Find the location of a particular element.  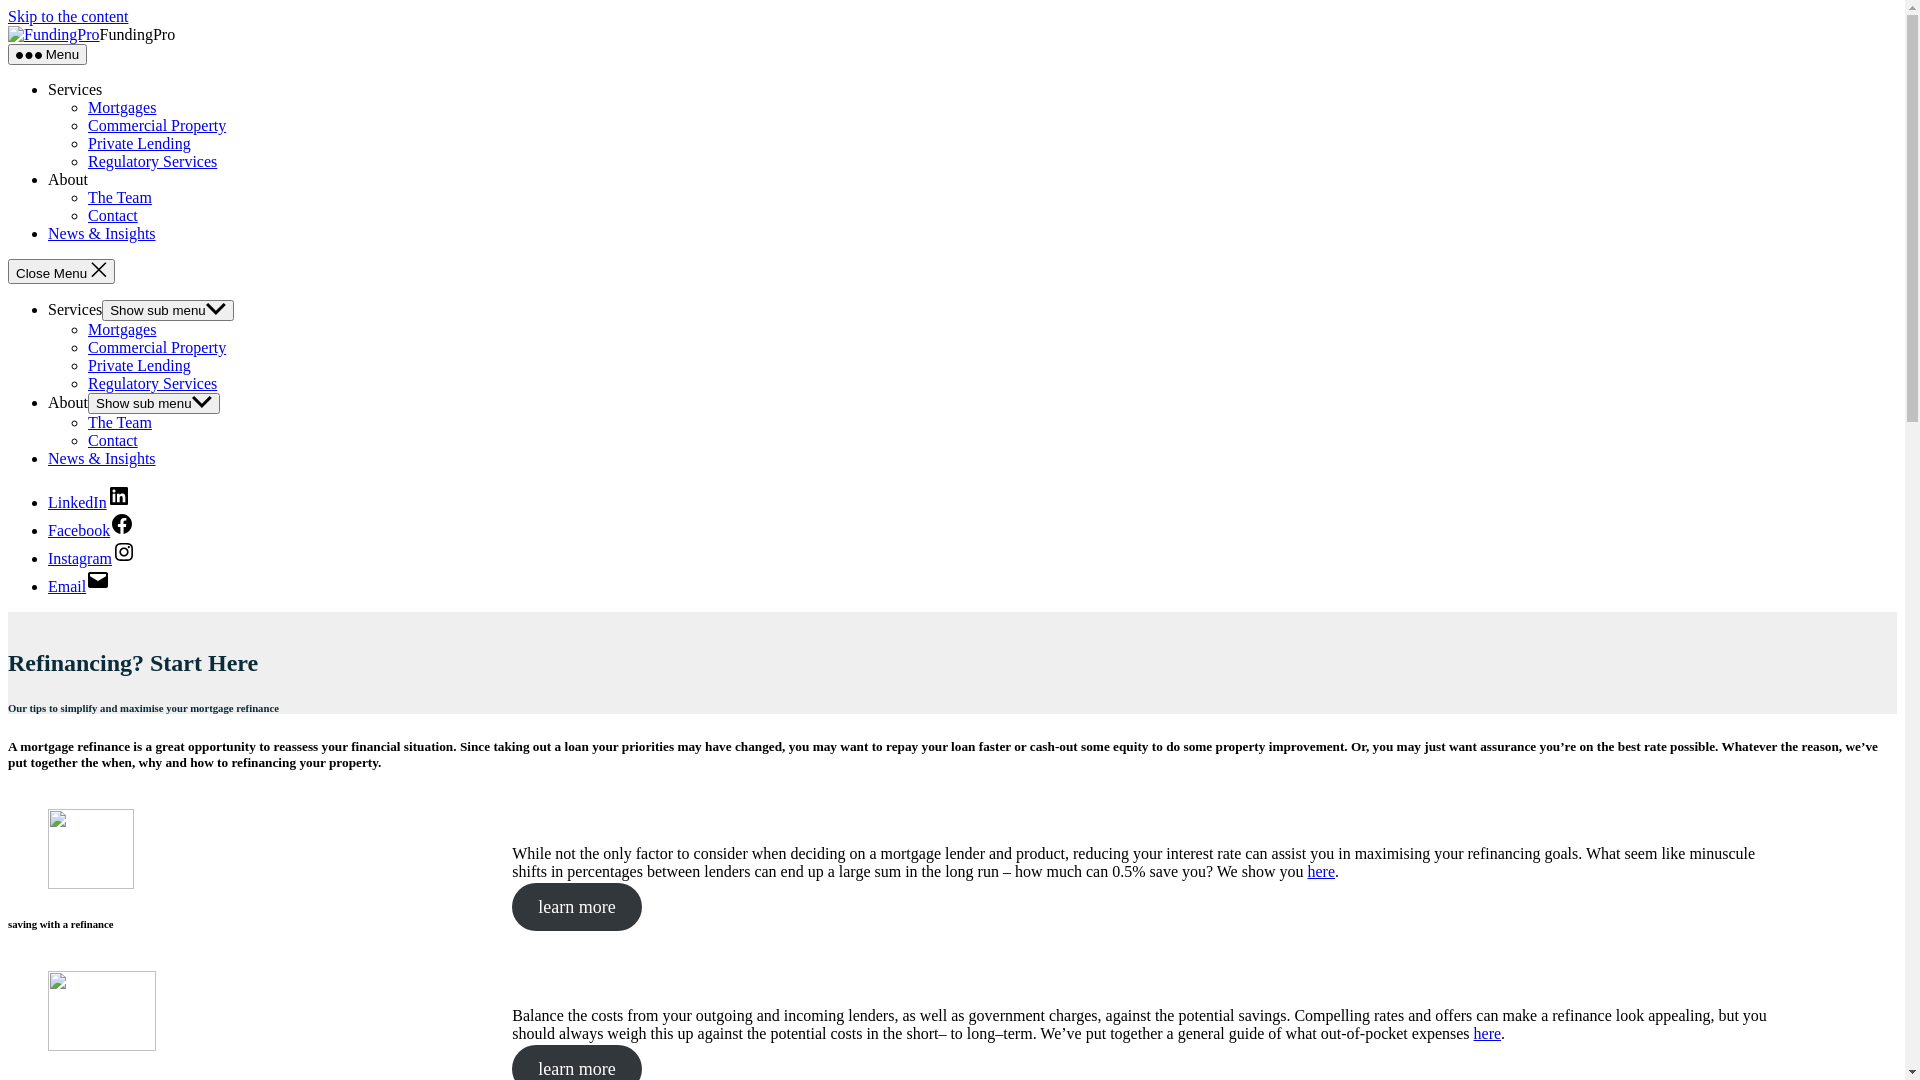

Private Lending is located at coordinates (140, 144).